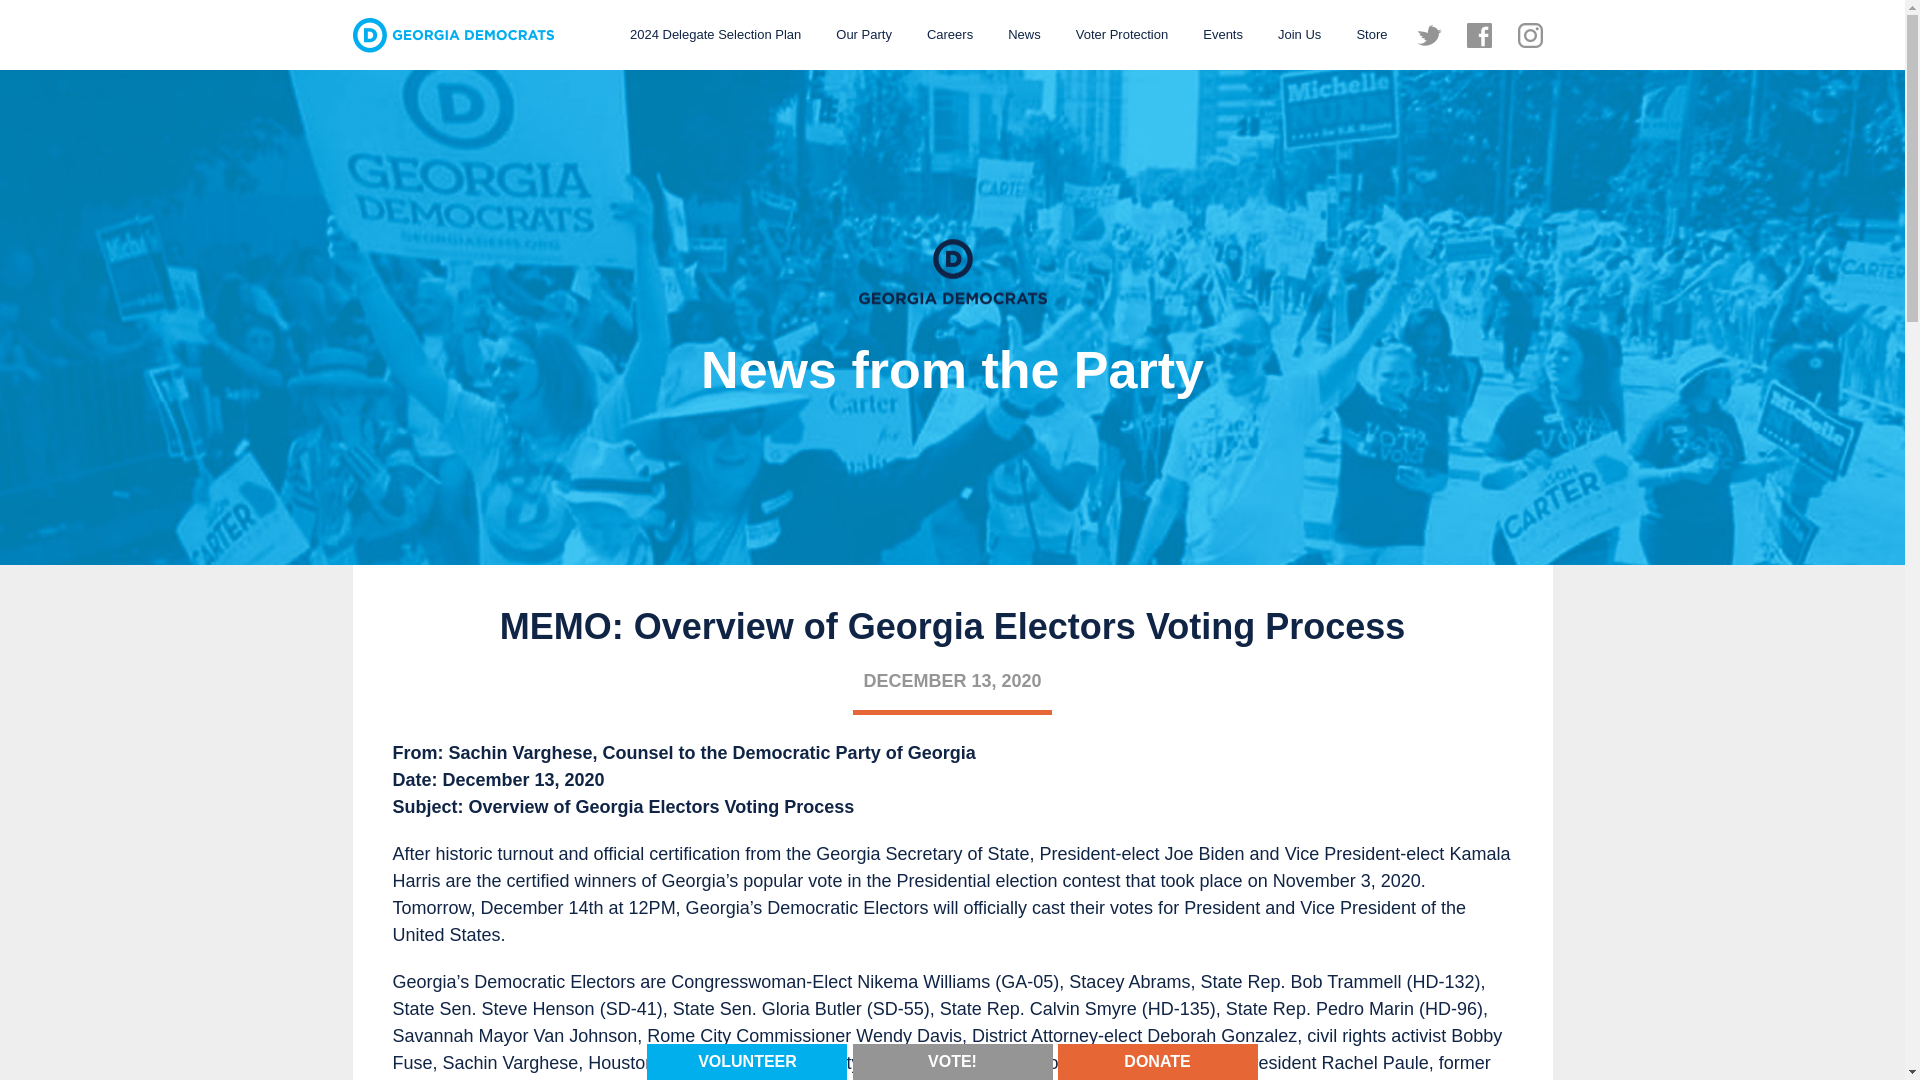 Image resolution: width=1920 pixels, height=1080 pixels. Describe the element at coordinates (746, 1060) in the screenshot. I see `VOLUNTEER` at that location.